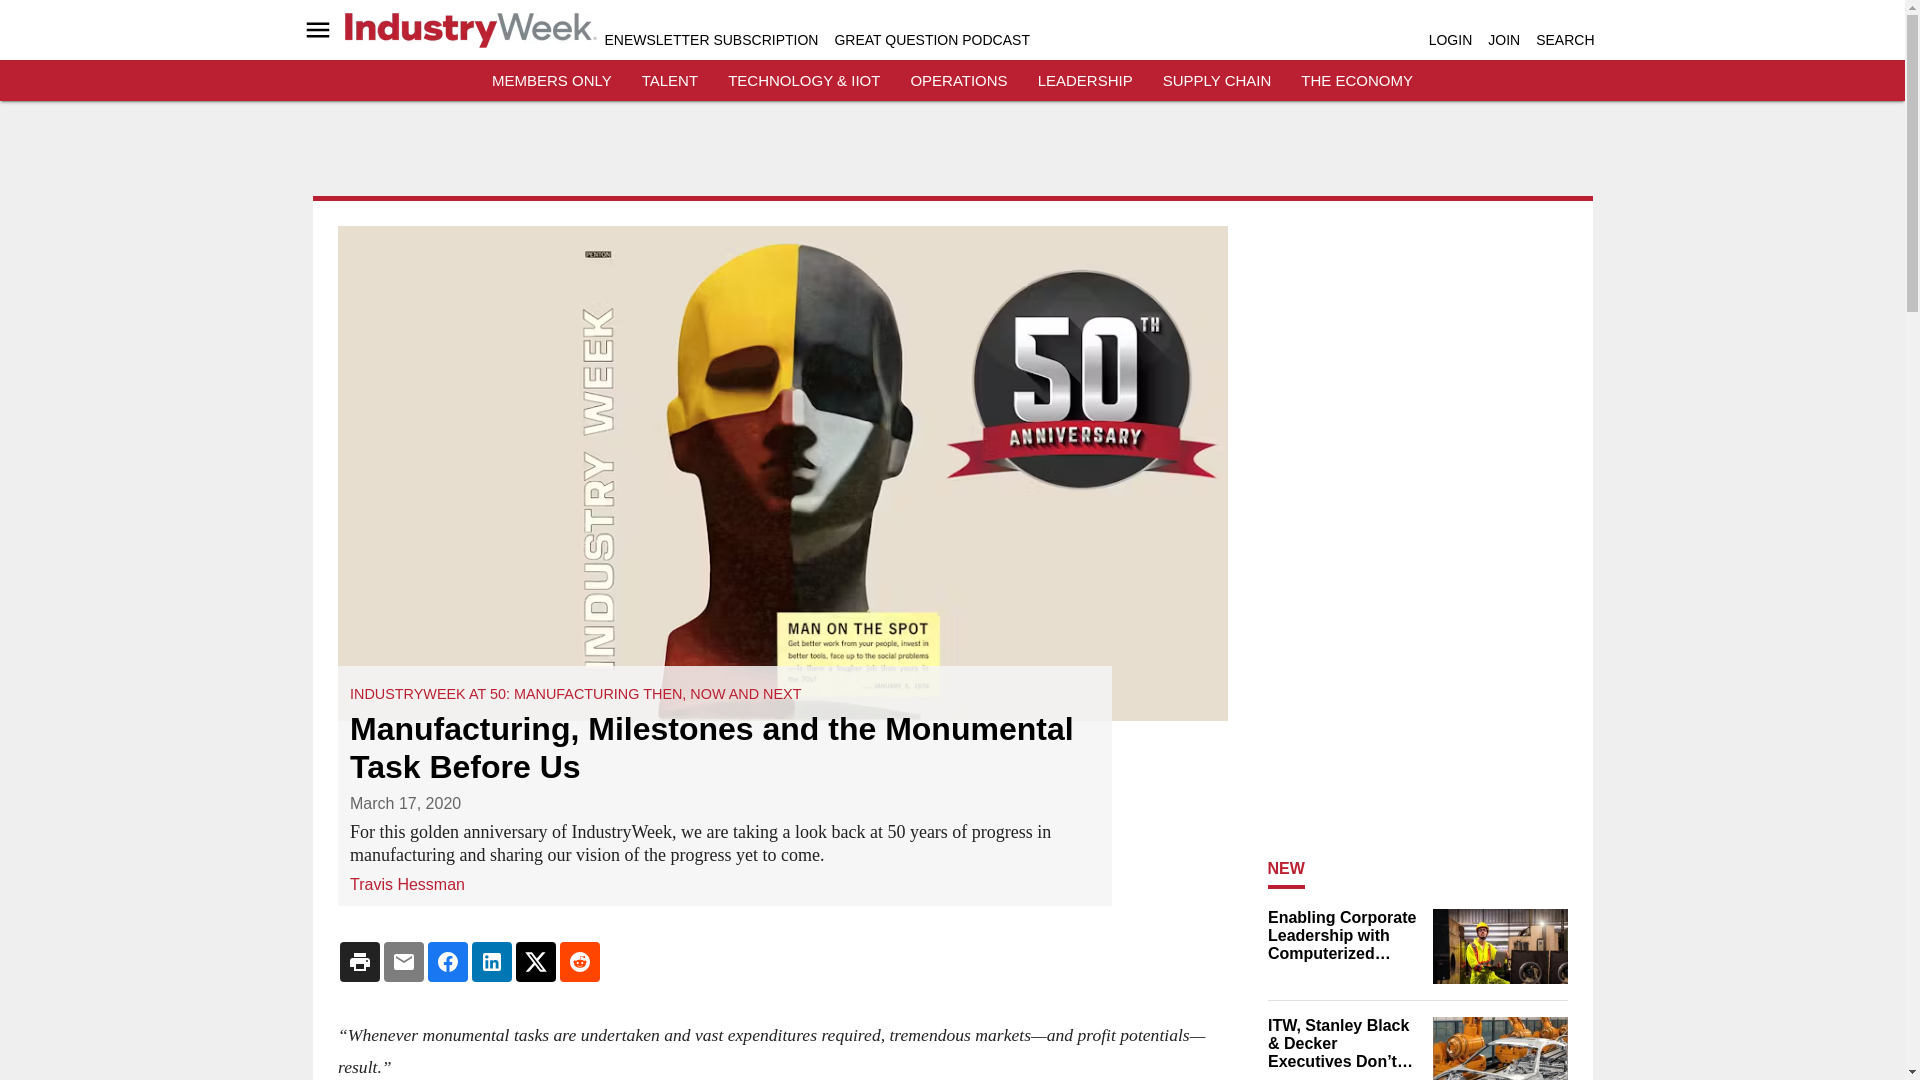 This screenshot has height=1080, width=1920. What do you see at coordinates (1504, 40) in the screenshot?
I see `JOIN` at bounding box center [1504, 40].